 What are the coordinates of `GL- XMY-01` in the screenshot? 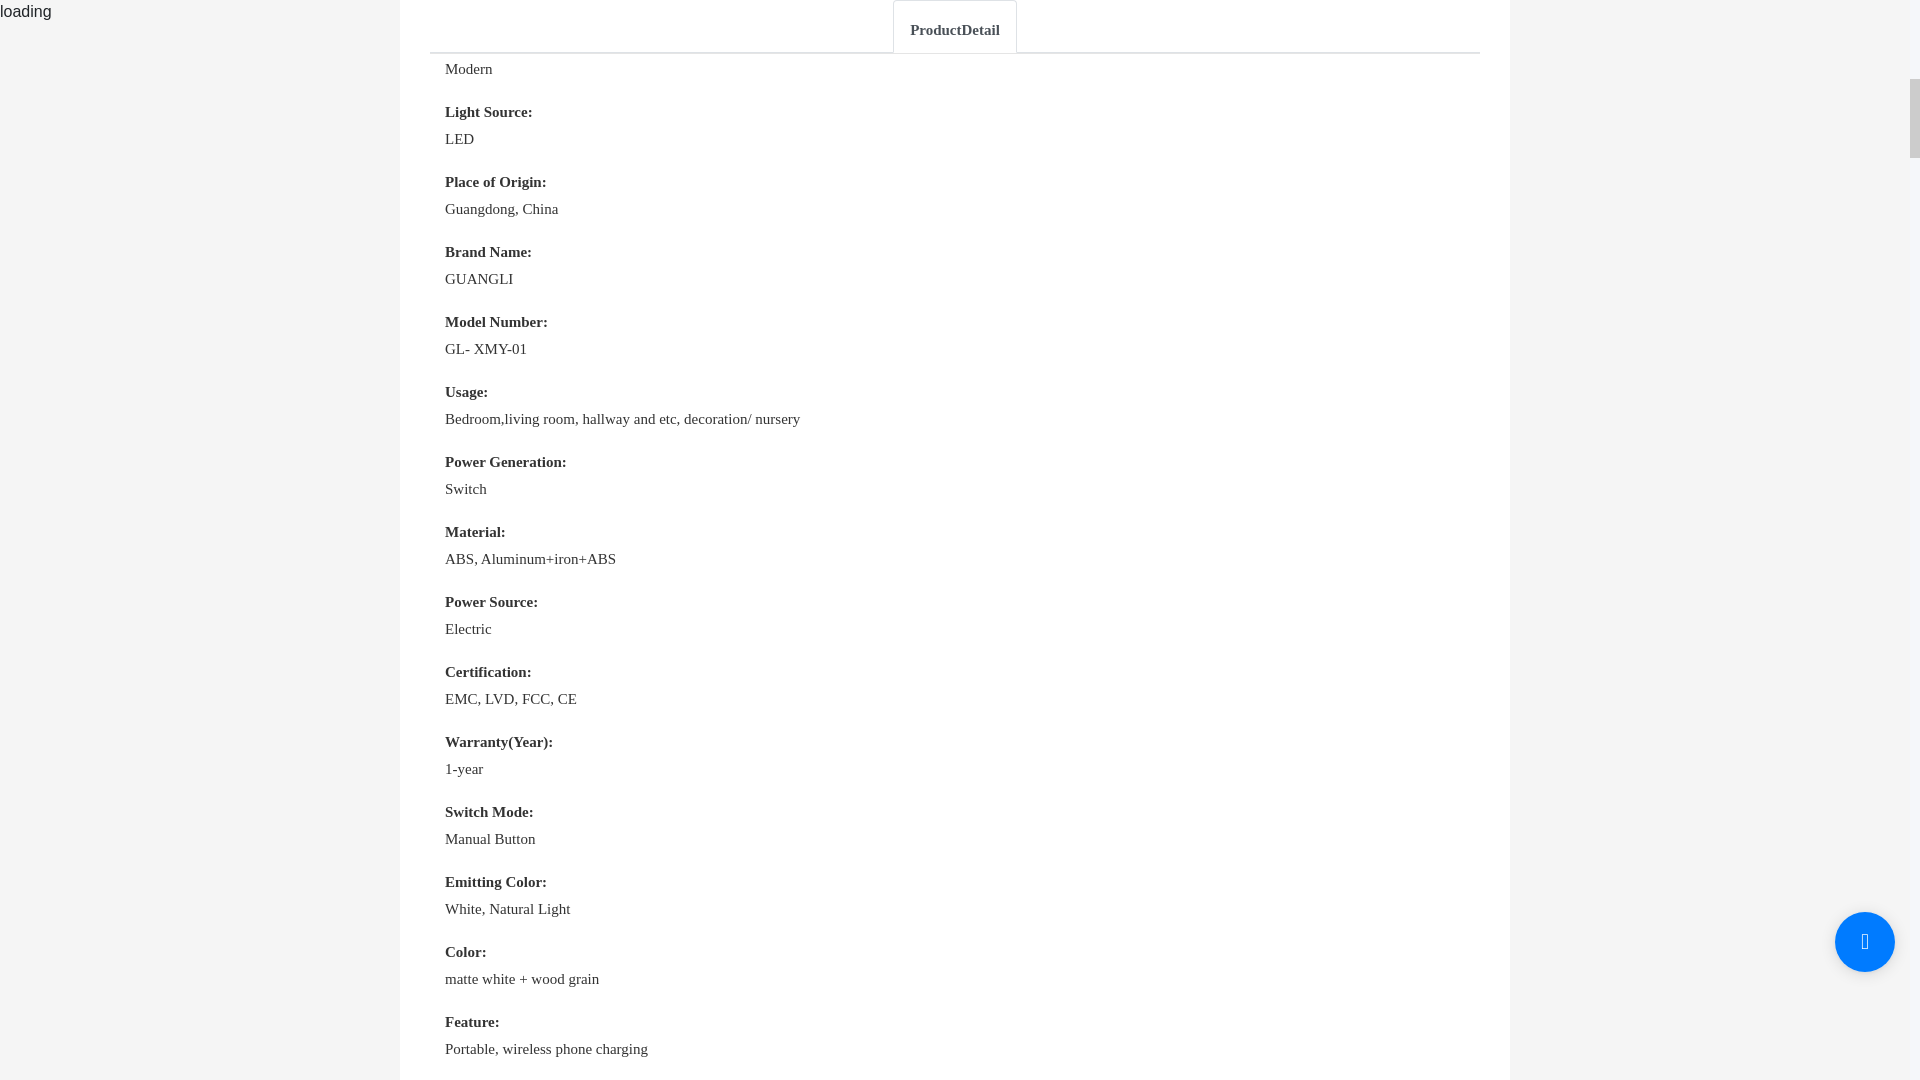 It's located at (954, 348).